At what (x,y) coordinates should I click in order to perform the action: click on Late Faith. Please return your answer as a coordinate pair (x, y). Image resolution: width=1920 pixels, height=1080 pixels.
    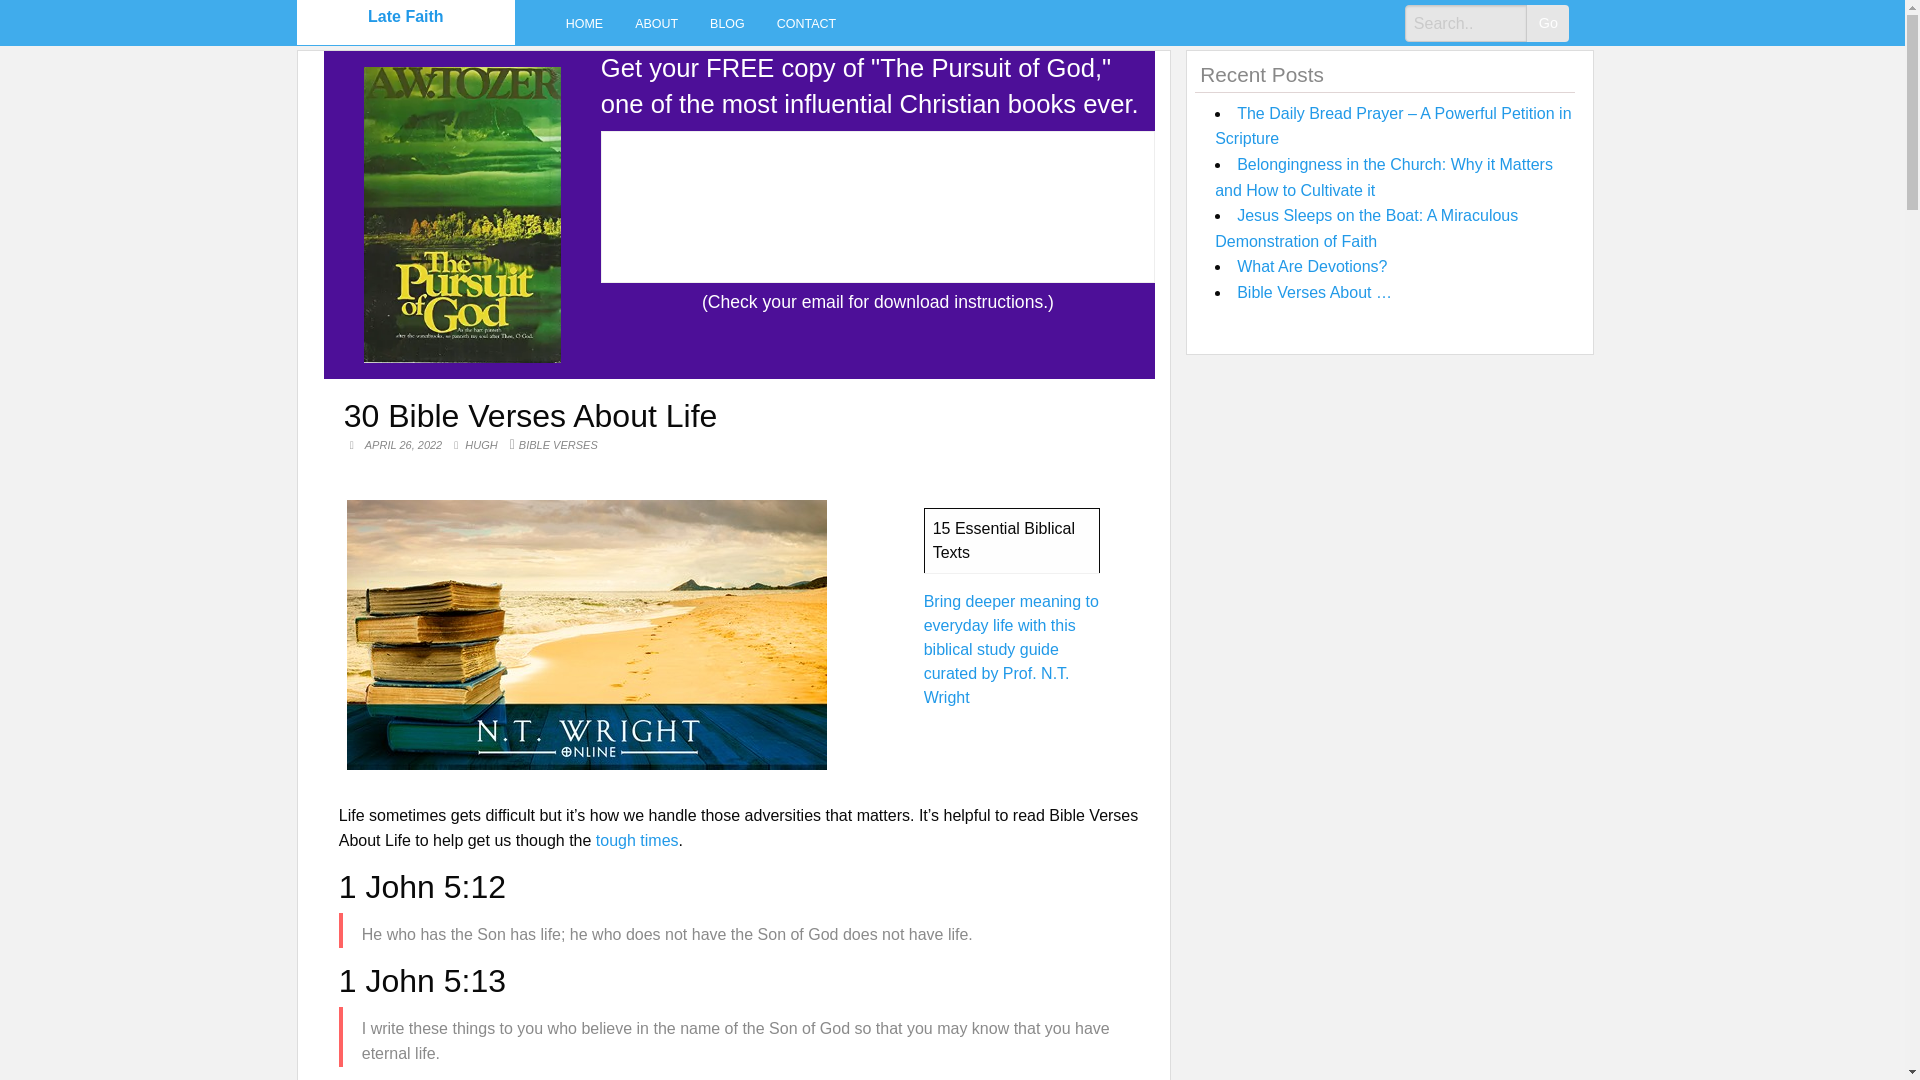
    Looking at the image, I should click on (406, 16).